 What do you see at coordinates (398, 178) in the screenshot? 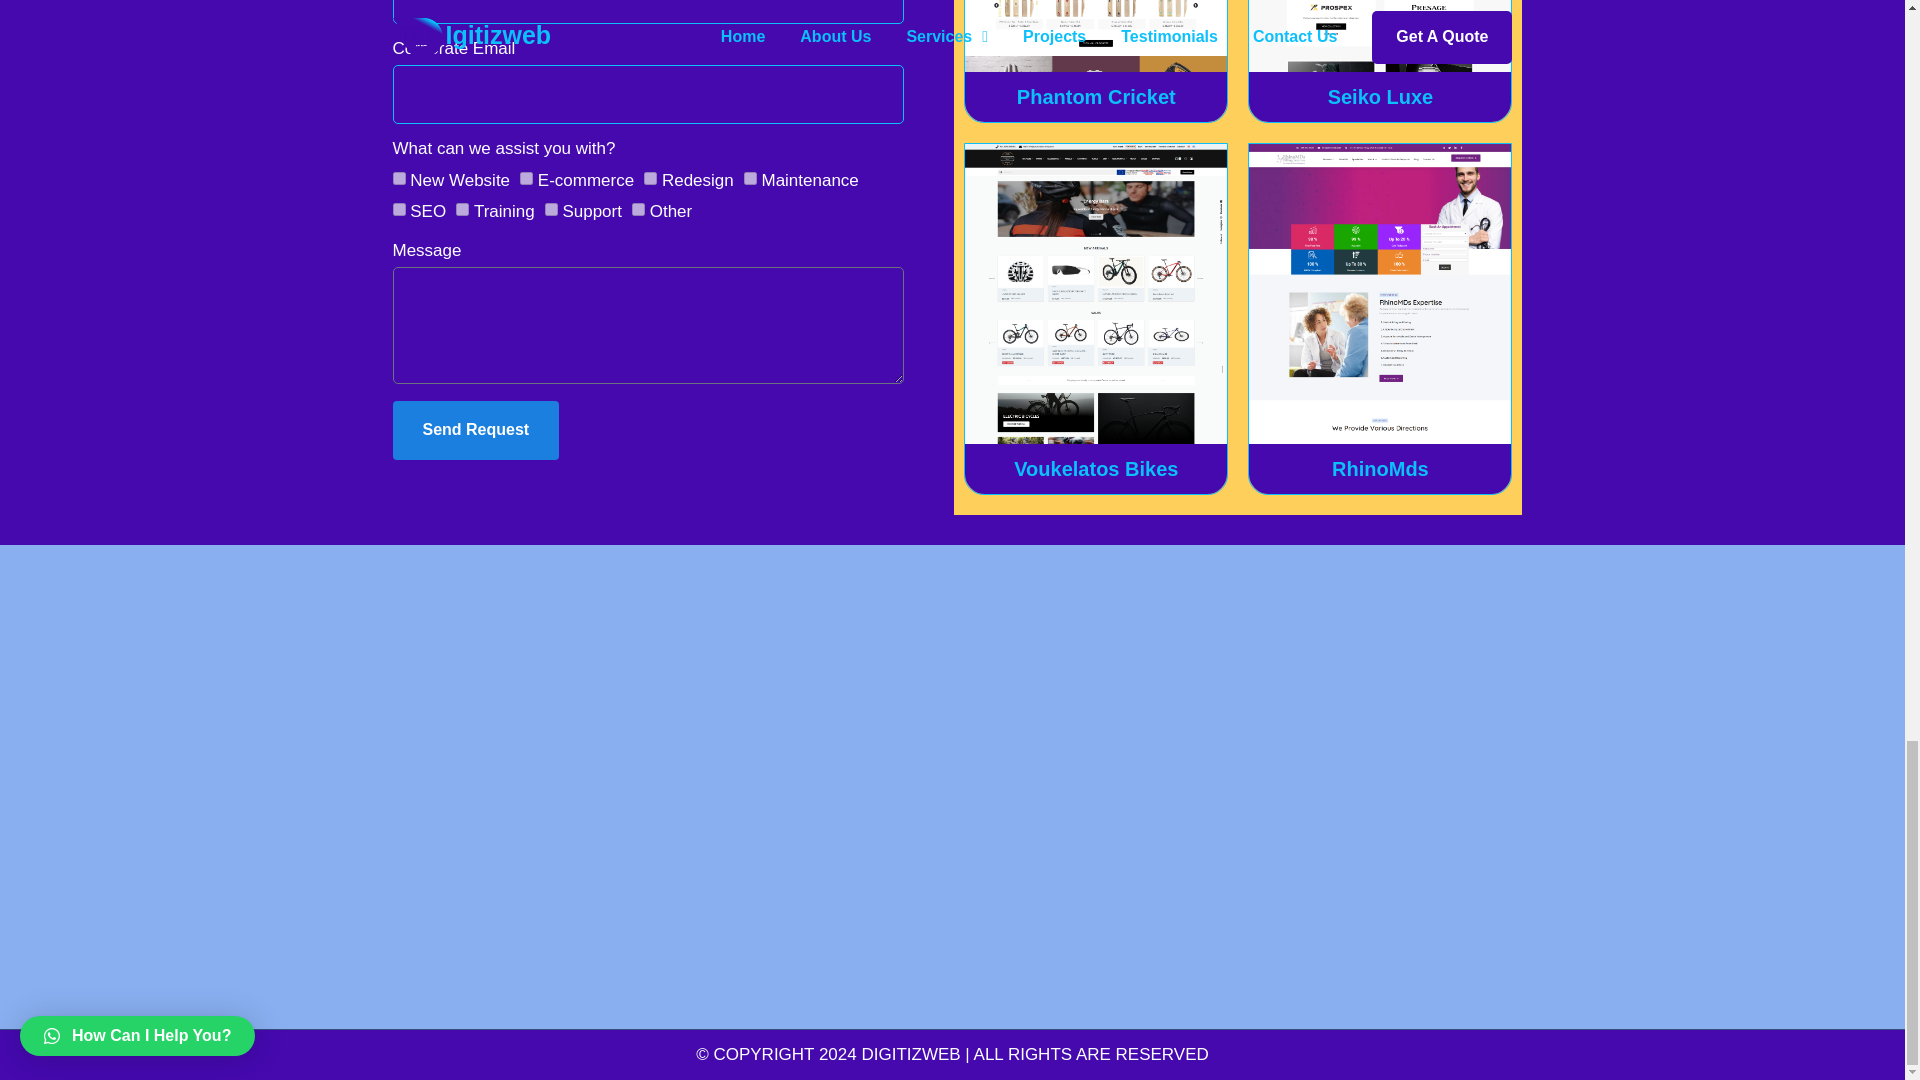
I see `New Website` at bounding box center [398, 178].